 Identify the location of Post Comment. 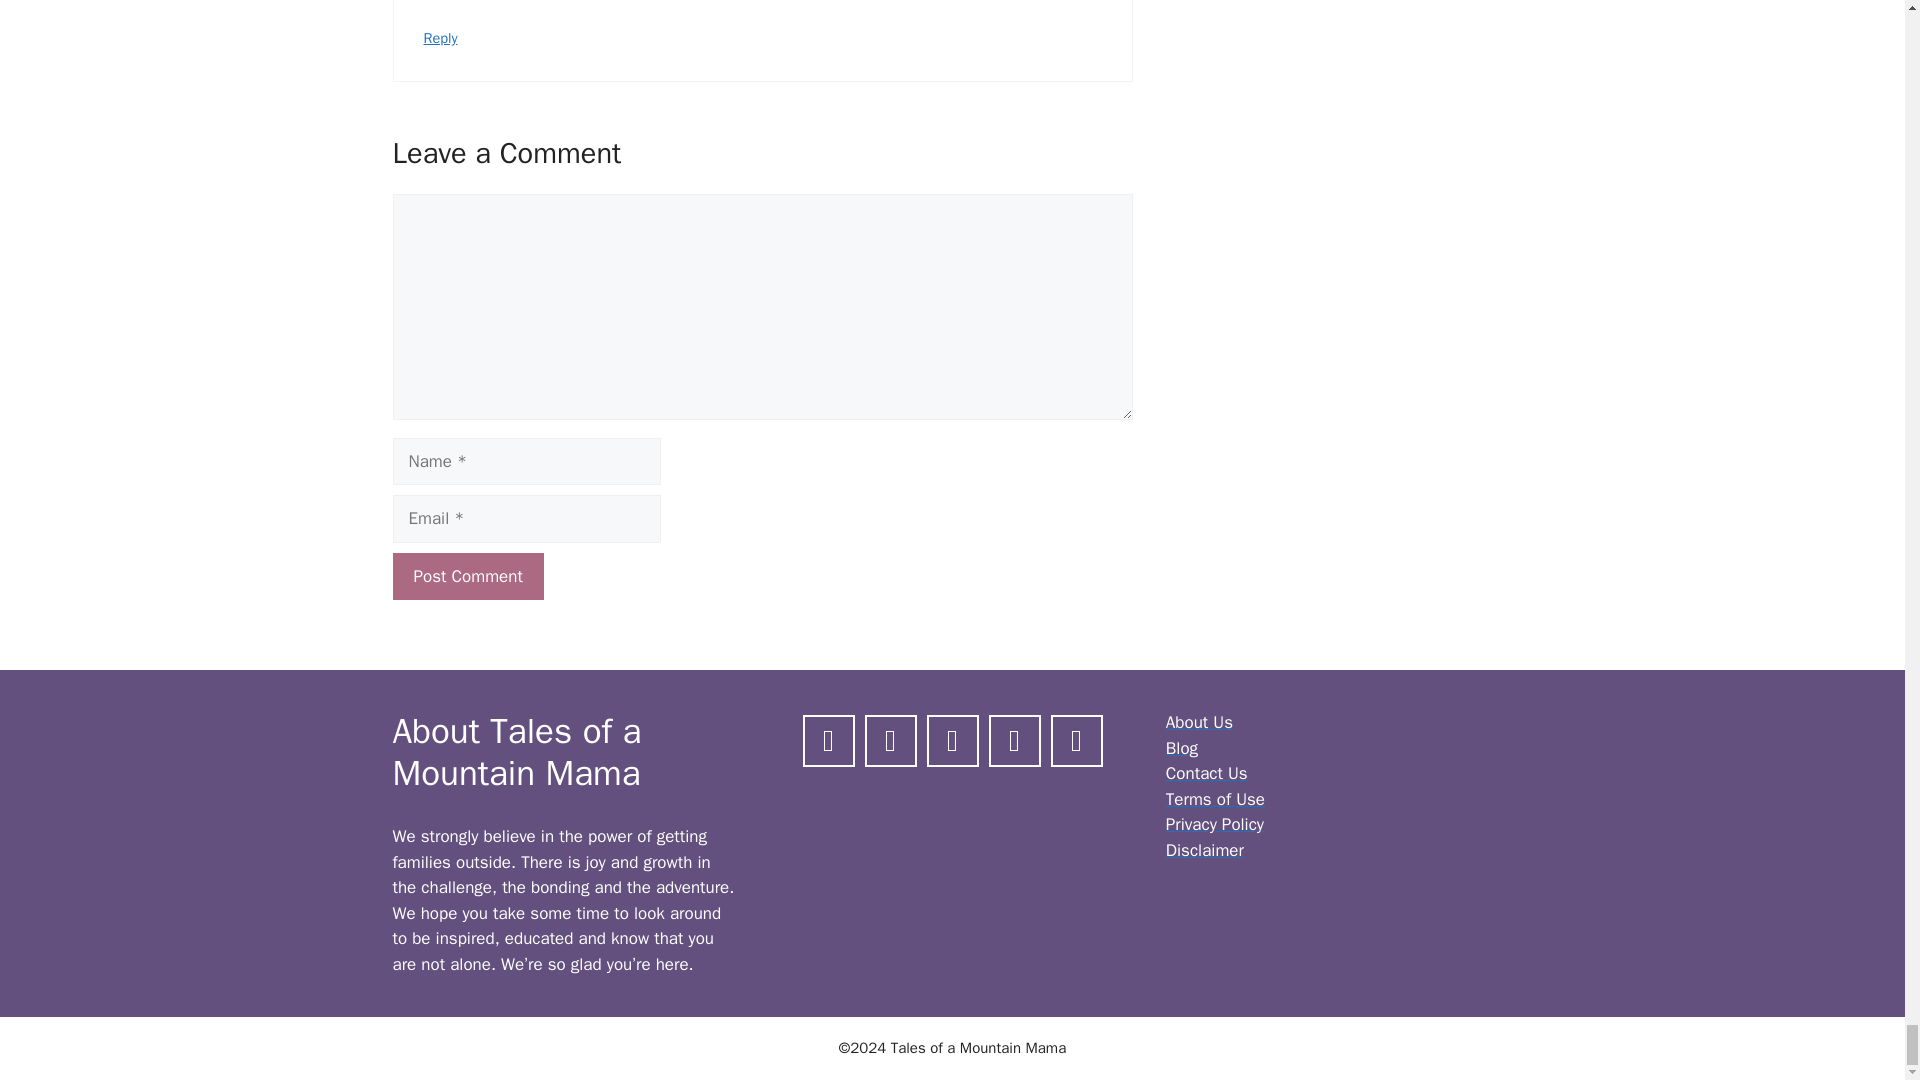
(467, 576).